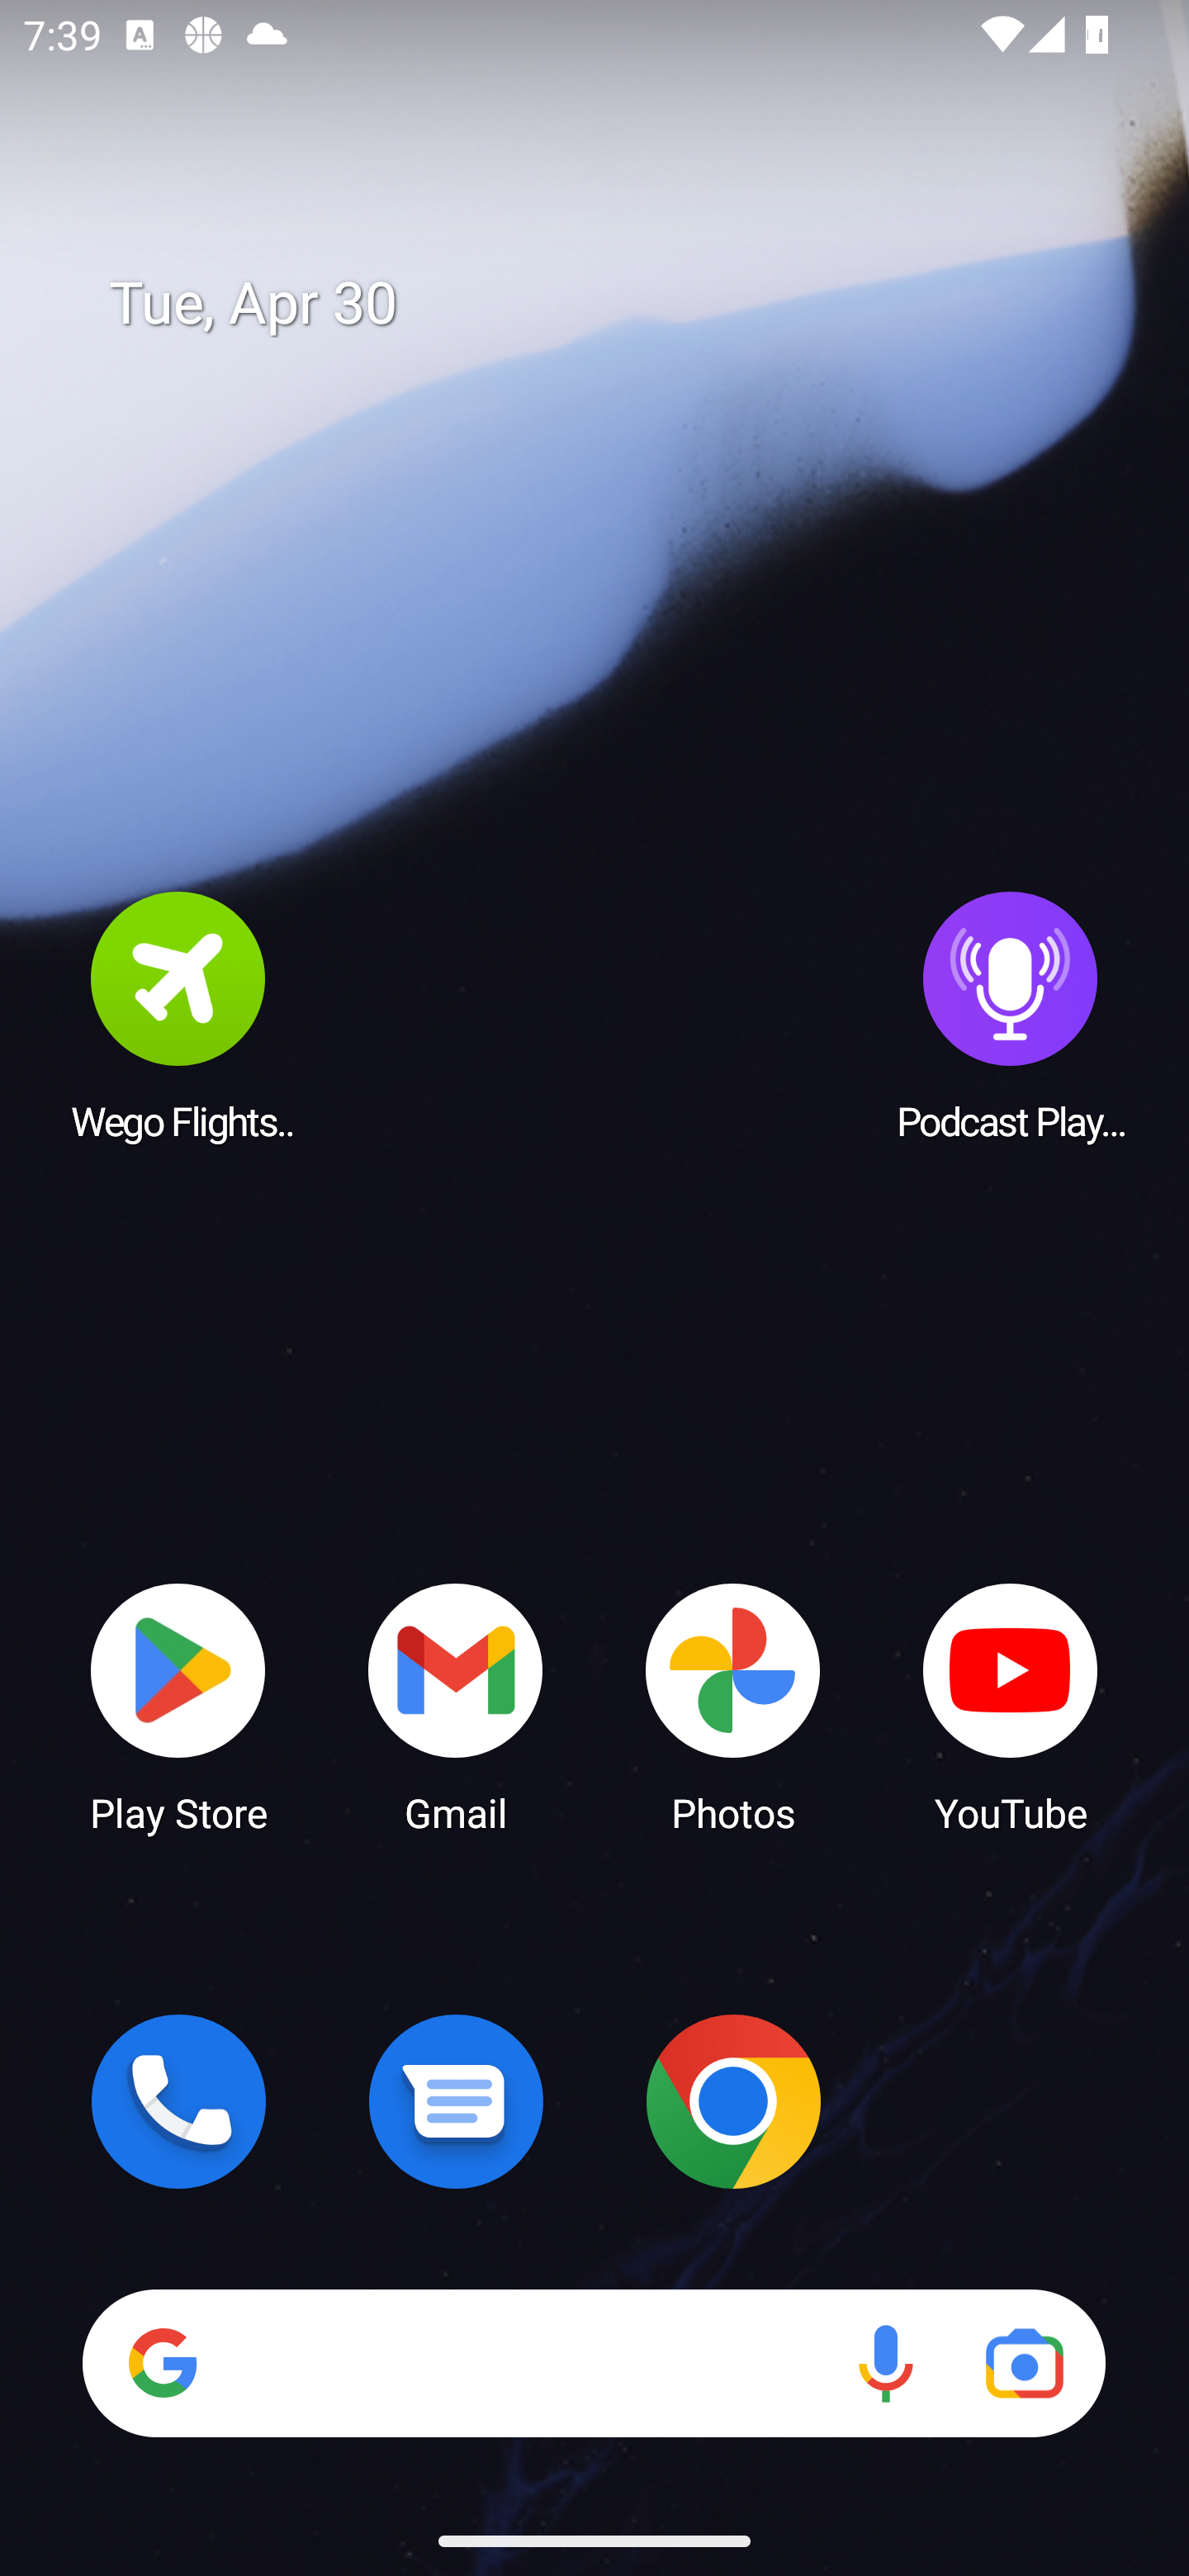  What do you see at coordinates (178, 1015) in the screenshot?
I see `Wego Flights & Hotels` at bounding box center [178, 1015].